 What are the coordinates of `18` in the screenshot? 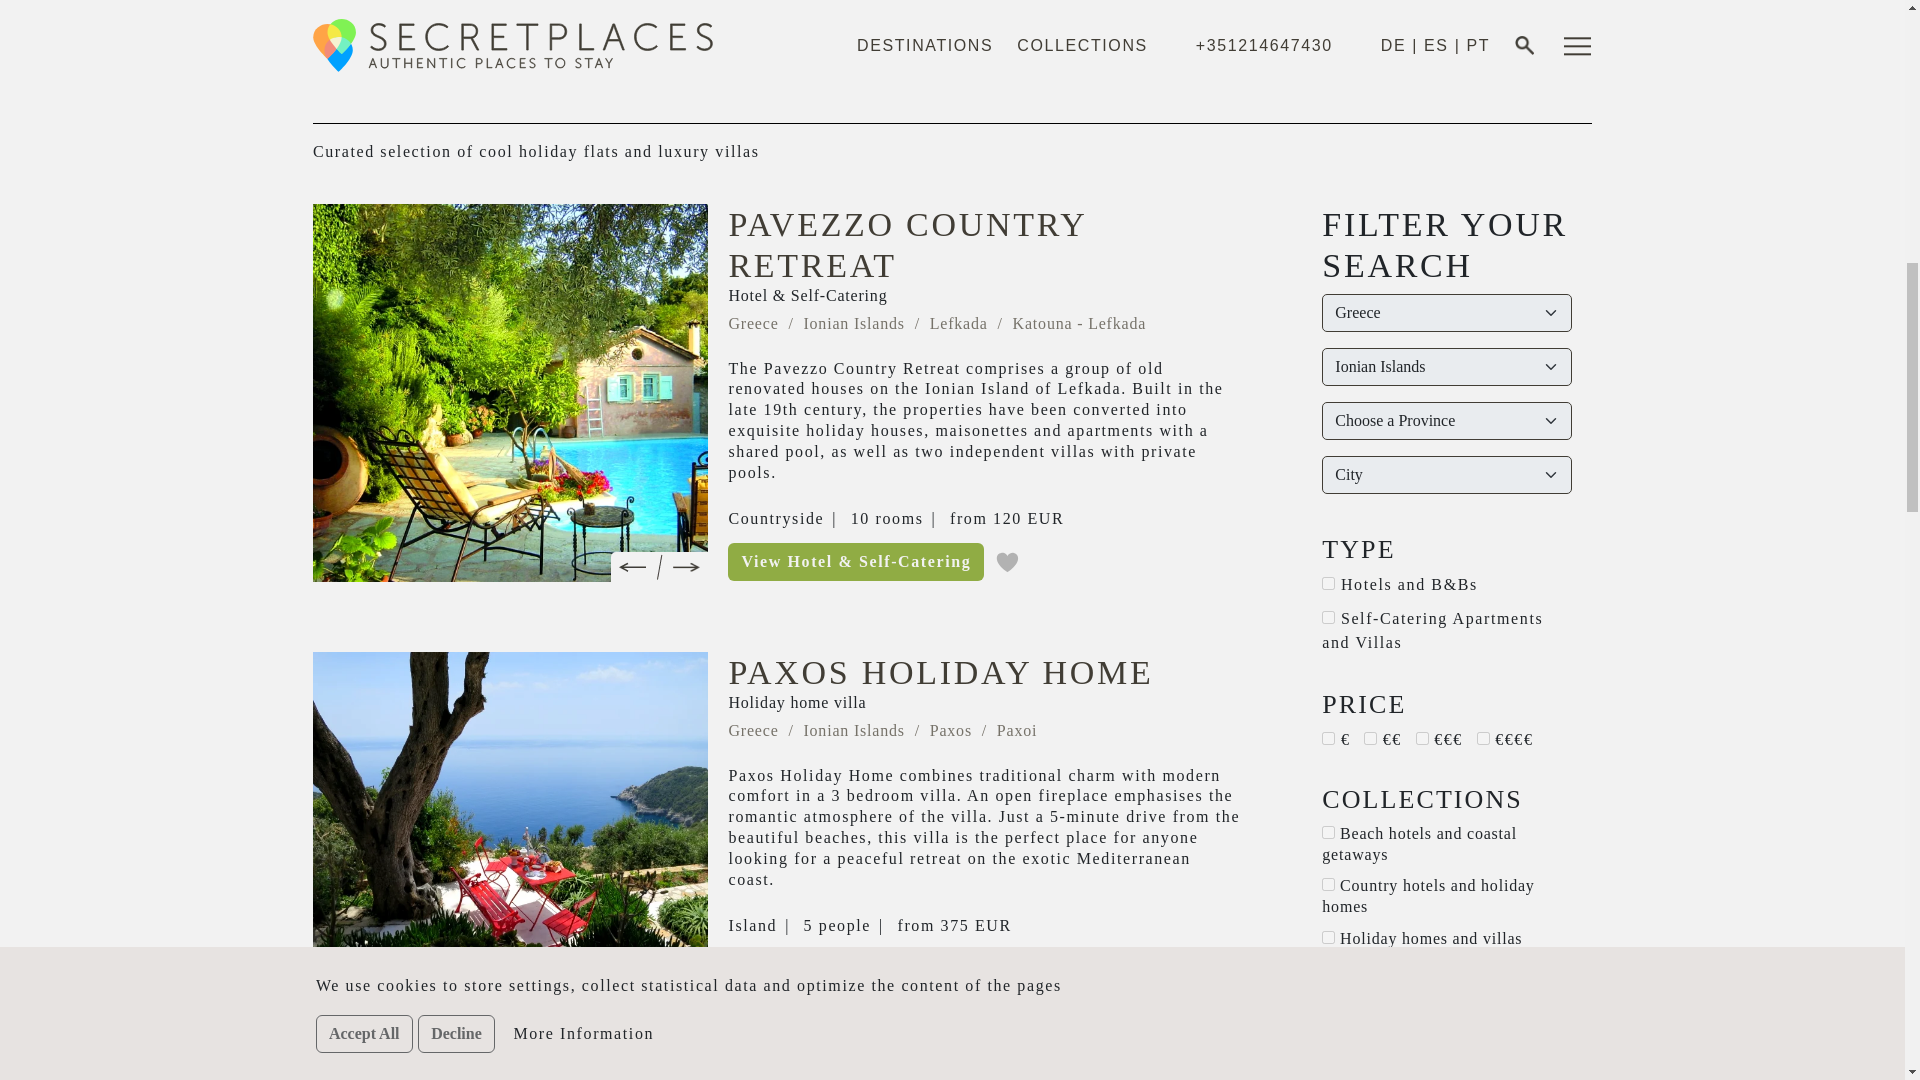 It's located at (1328, 582).